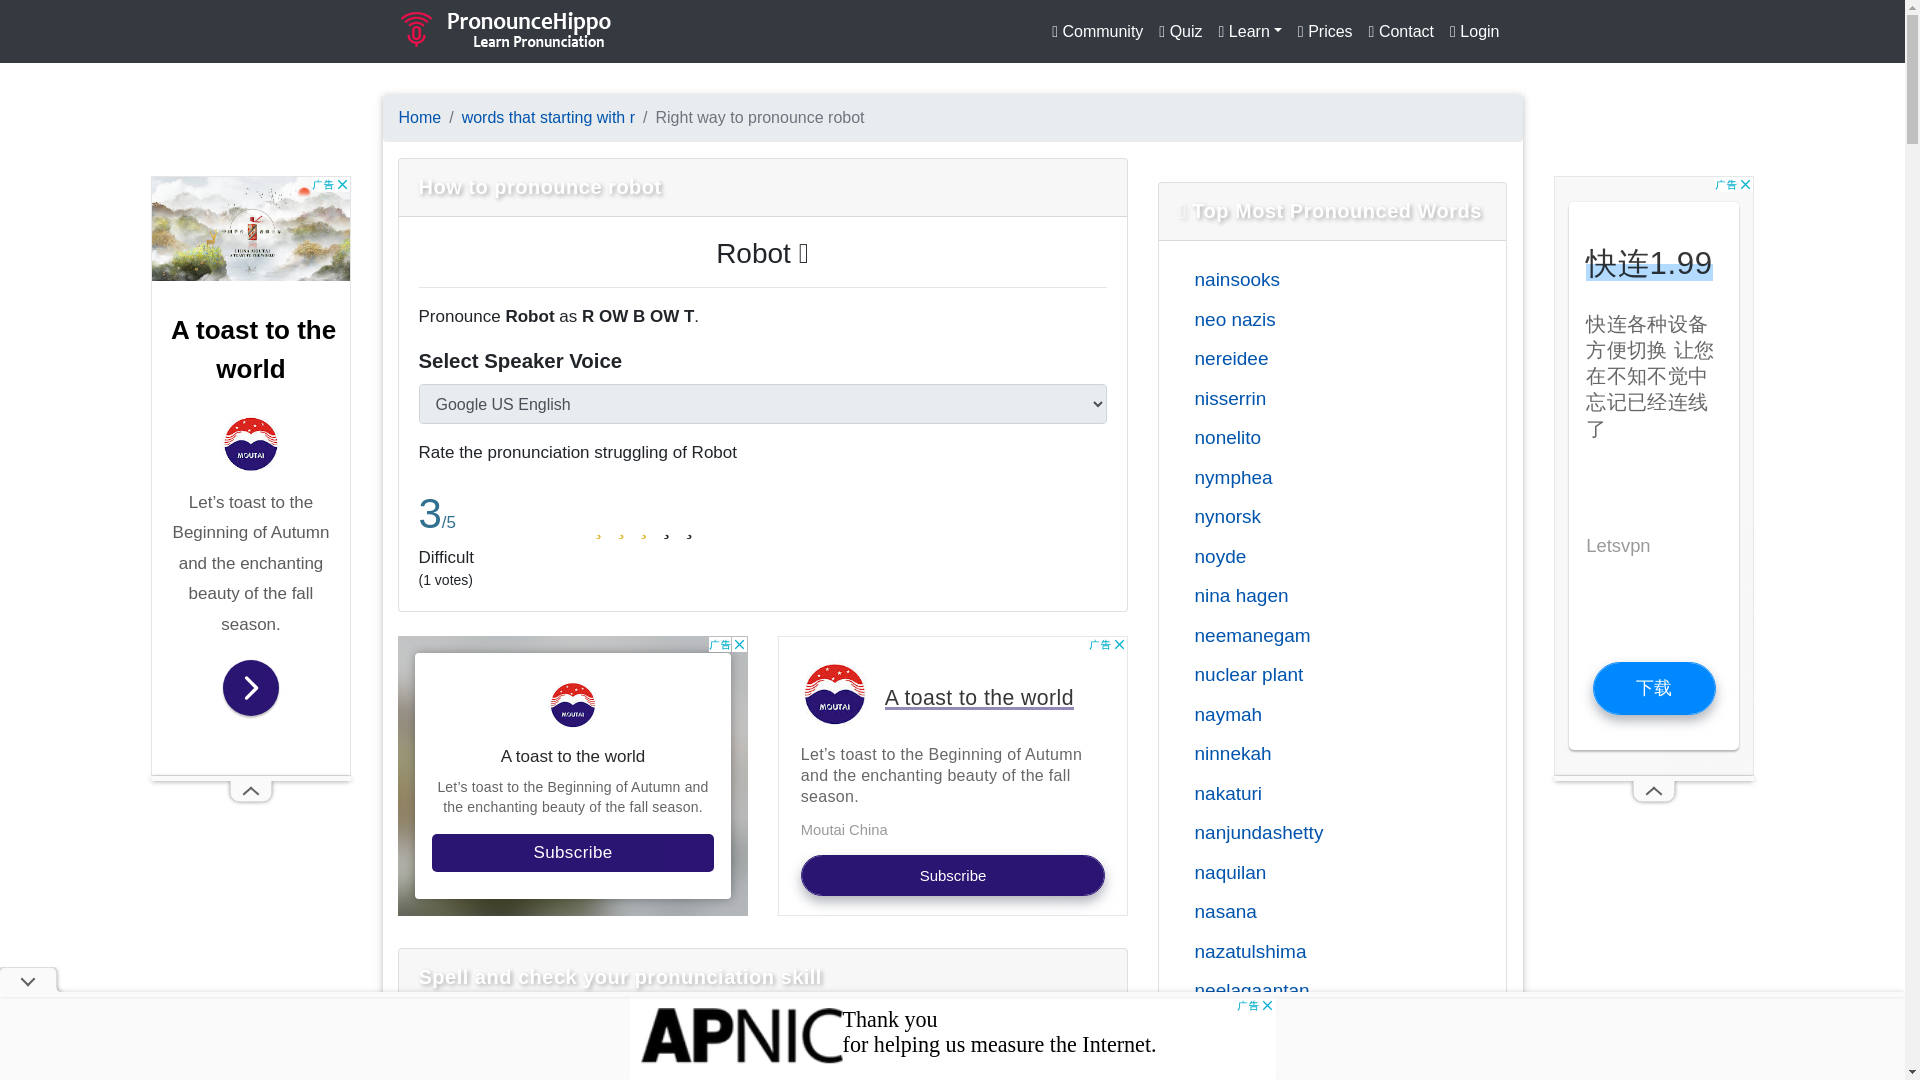 The height and width of the screenshot is (1080, 1920). Describe the element at coordinates (1180, 31) in the screenshot. I see `Quiz` at that location.